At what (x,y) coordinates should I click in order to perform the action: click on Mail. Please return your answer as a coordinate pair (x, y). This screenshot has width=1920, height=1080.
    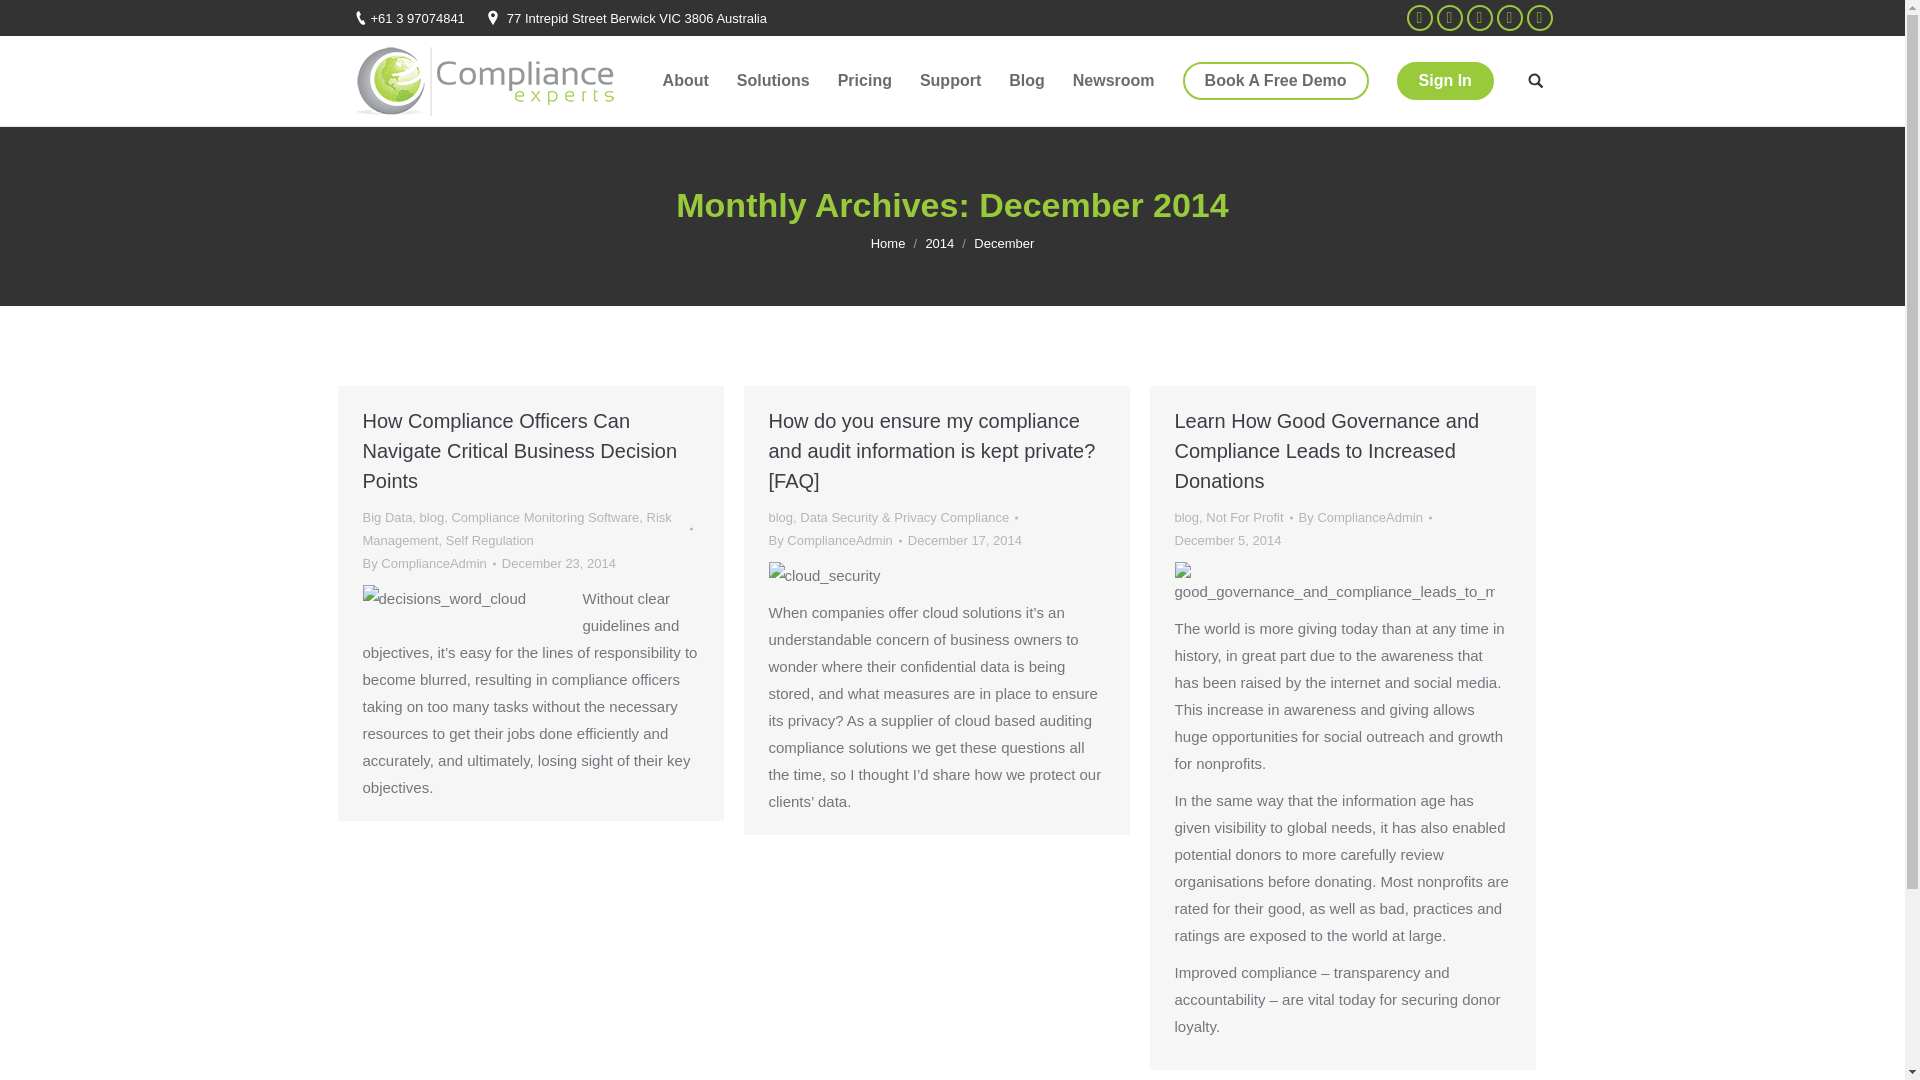
    Looking at the image, I should click on (1538, 18).